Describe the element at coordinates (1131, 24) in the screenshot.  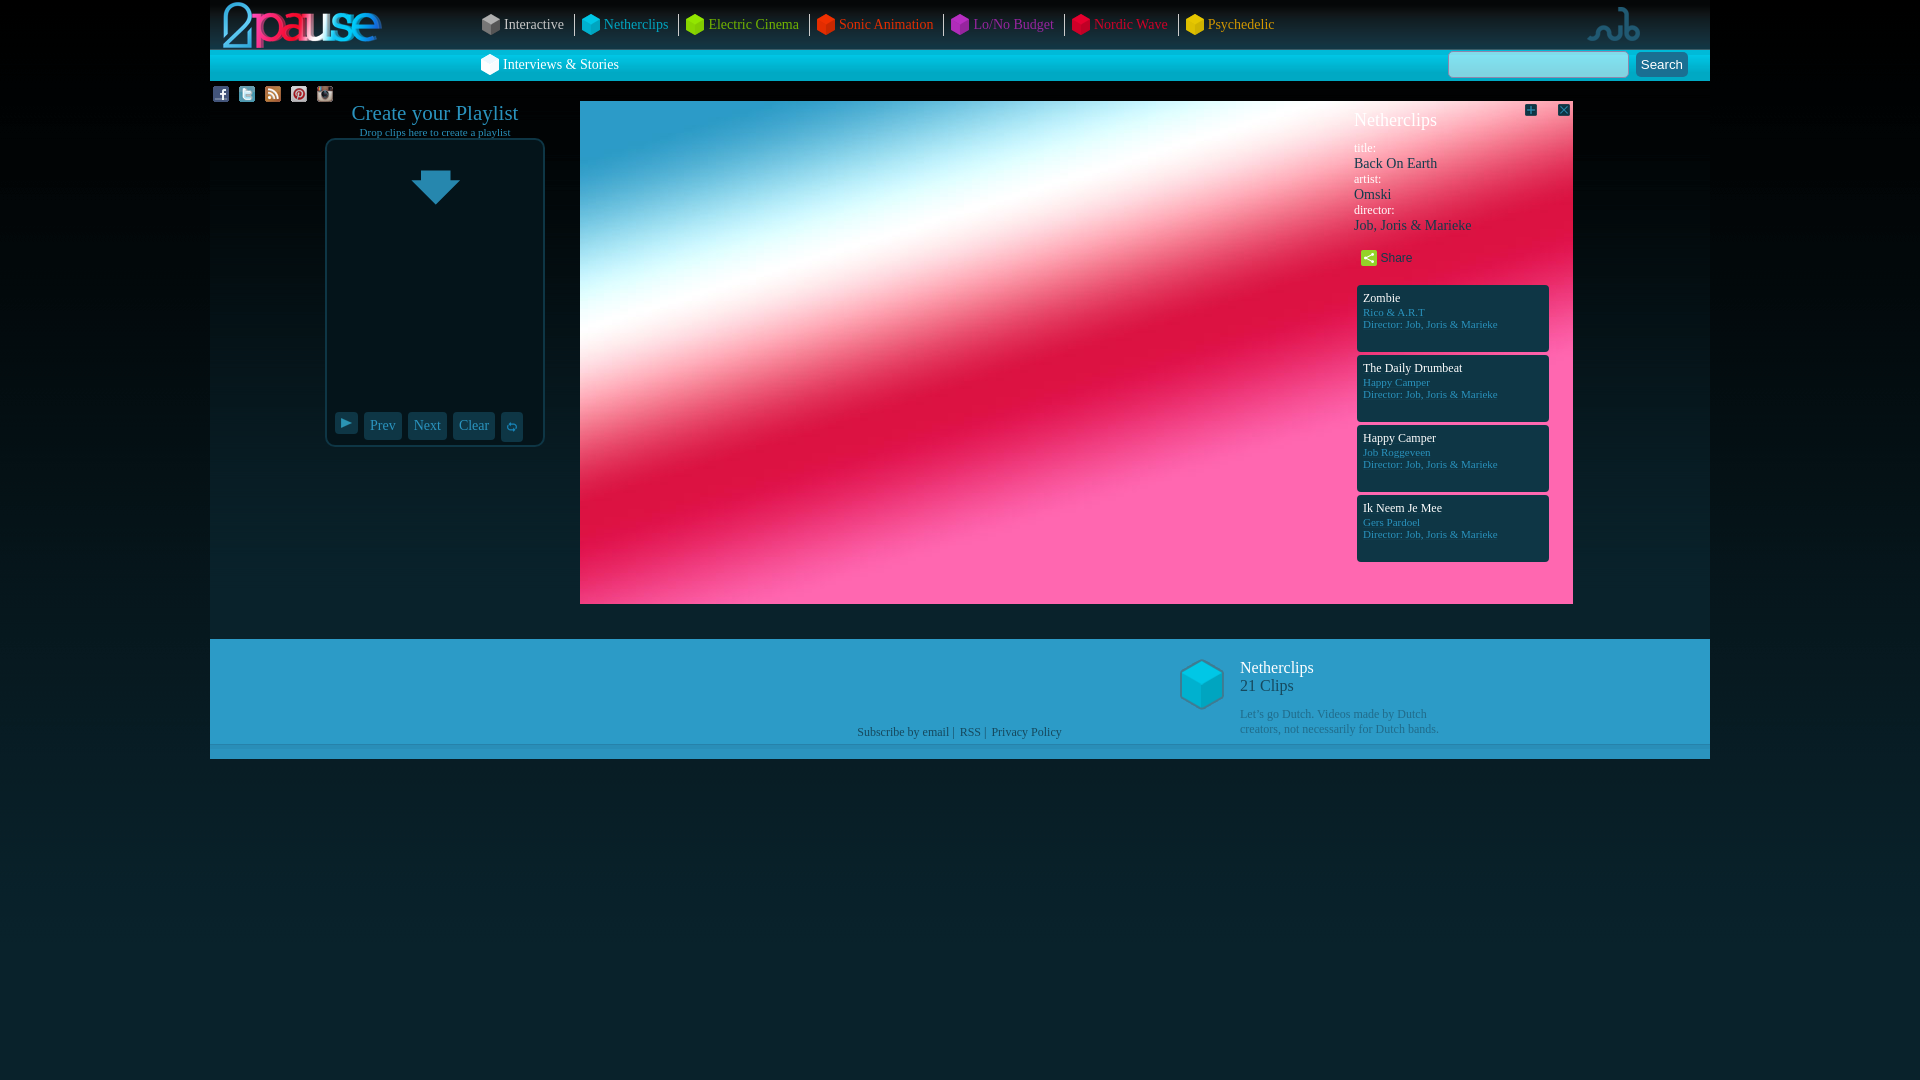
I see `Nordic Wave` at that location.